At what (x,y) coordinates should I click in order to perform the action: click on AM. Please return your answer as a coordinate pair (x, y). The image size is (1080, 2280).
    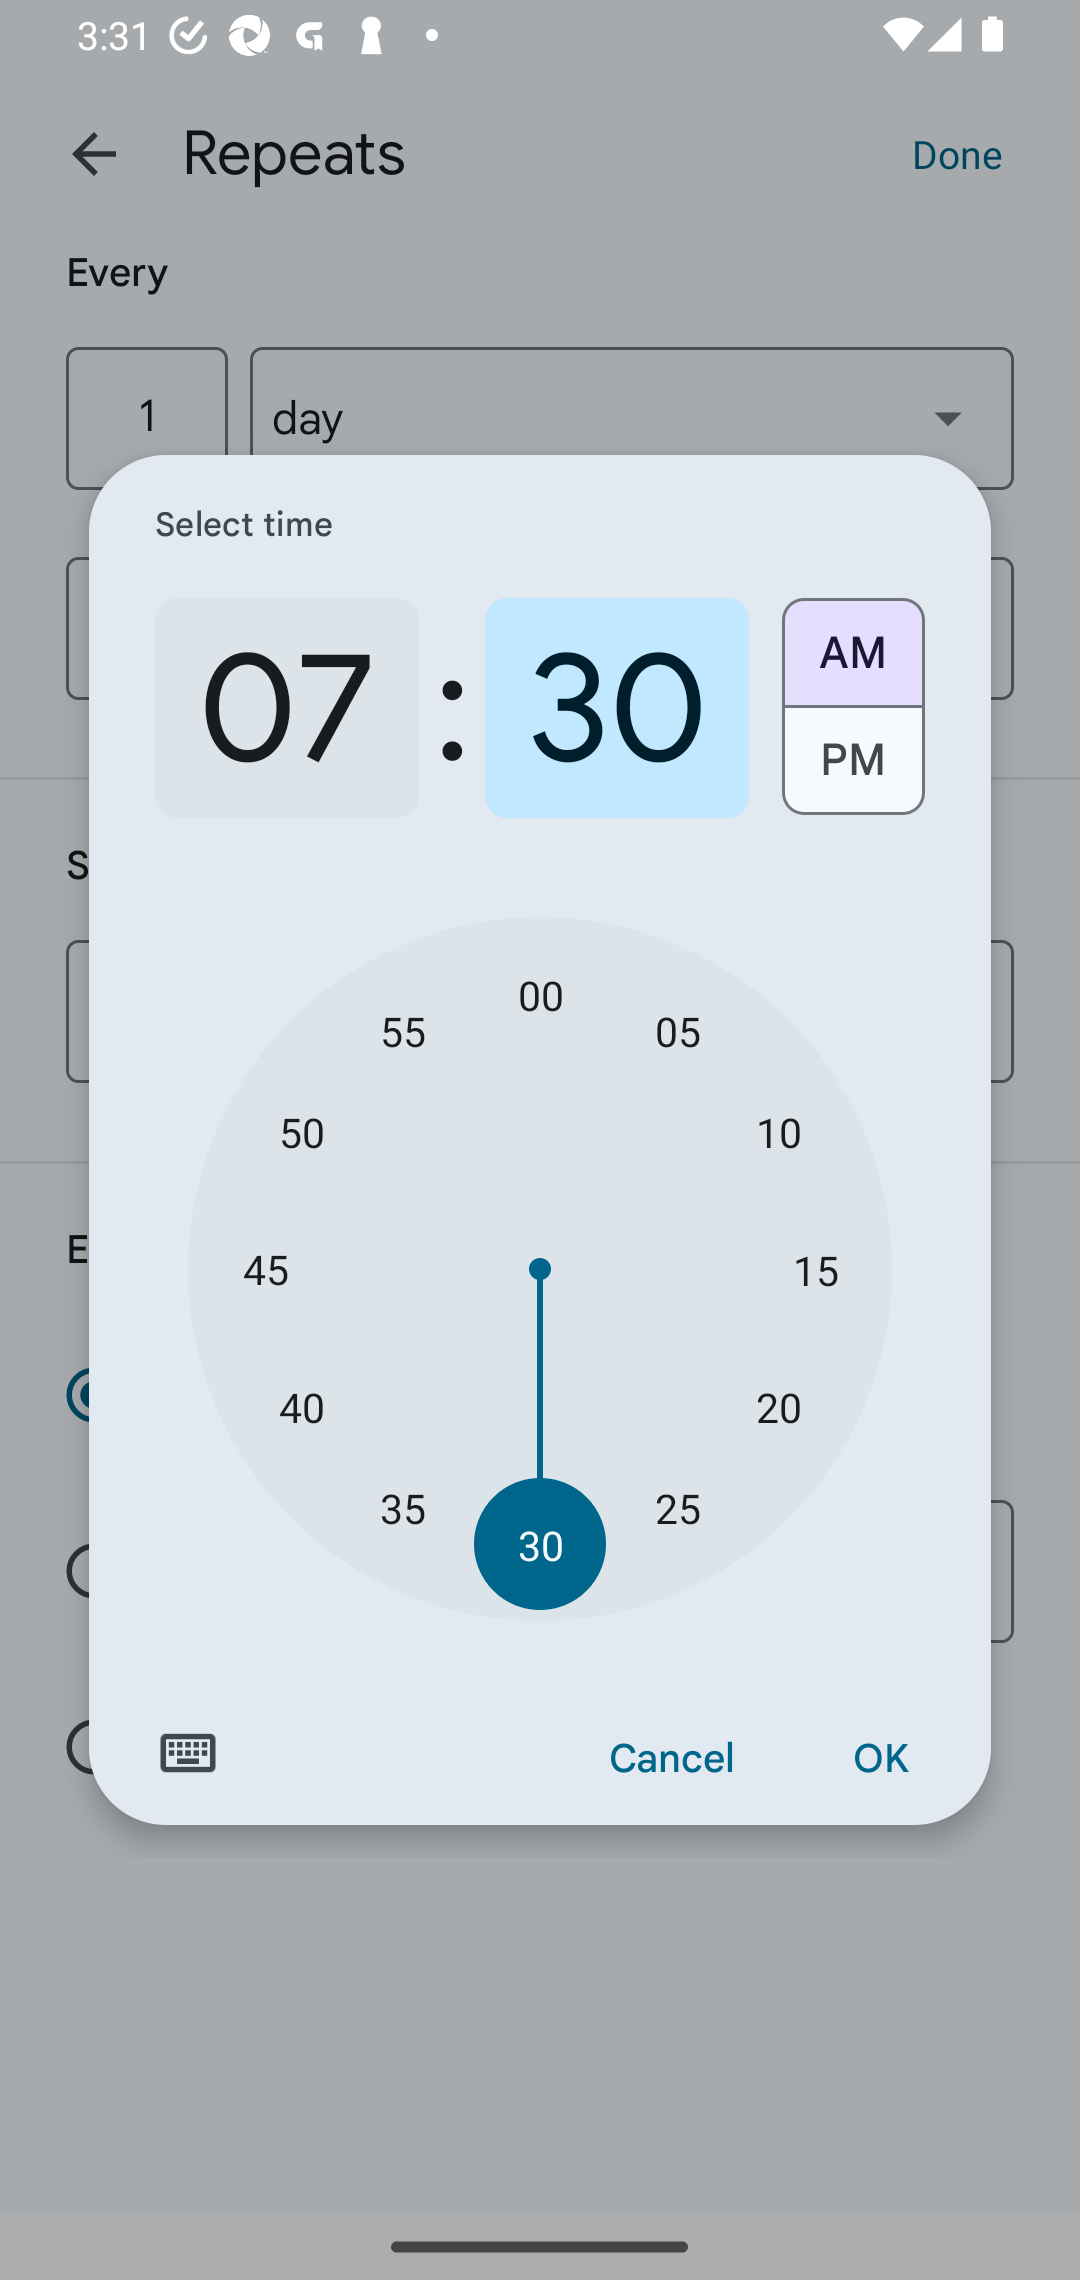
    Looking at the image, I should click on (852, 642).